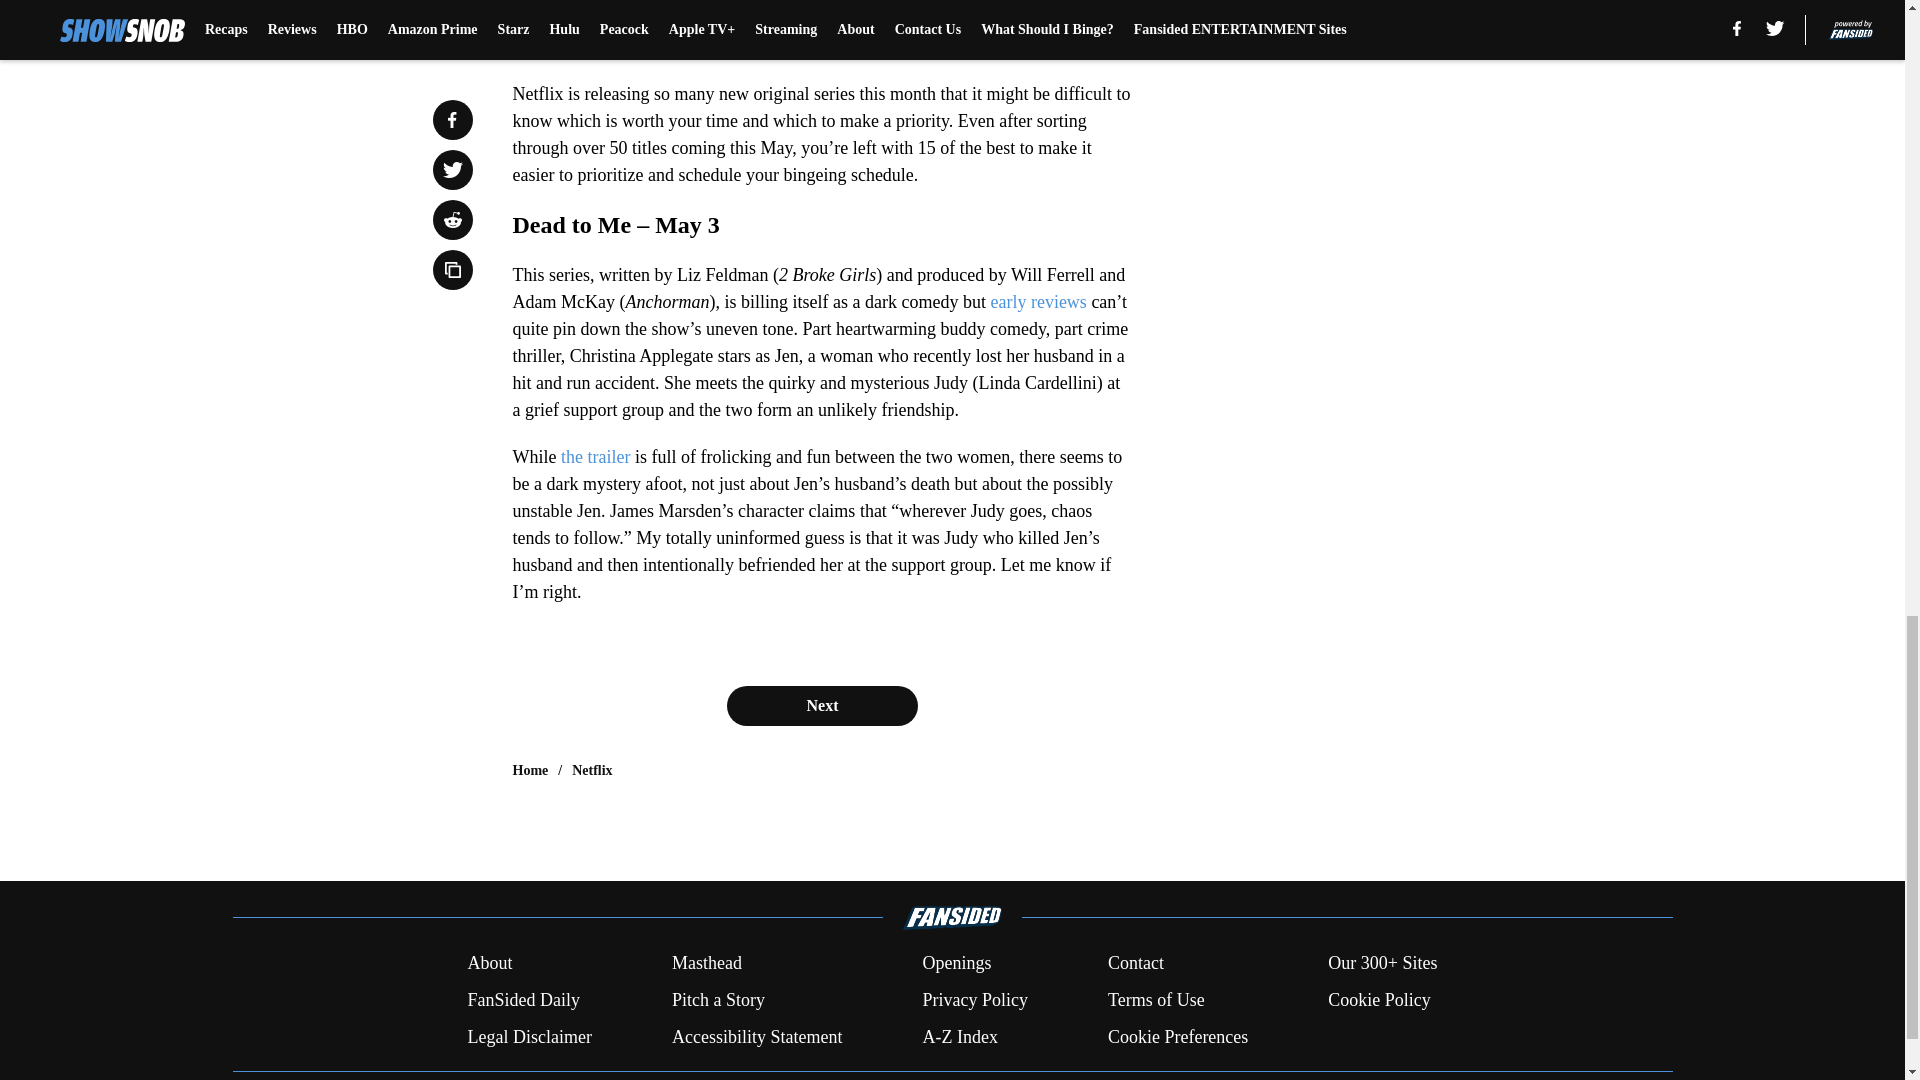  What do you see at coordinates (1135, 964) in the screenshot?
I see `Contact` at bounding box center [1135, 964].